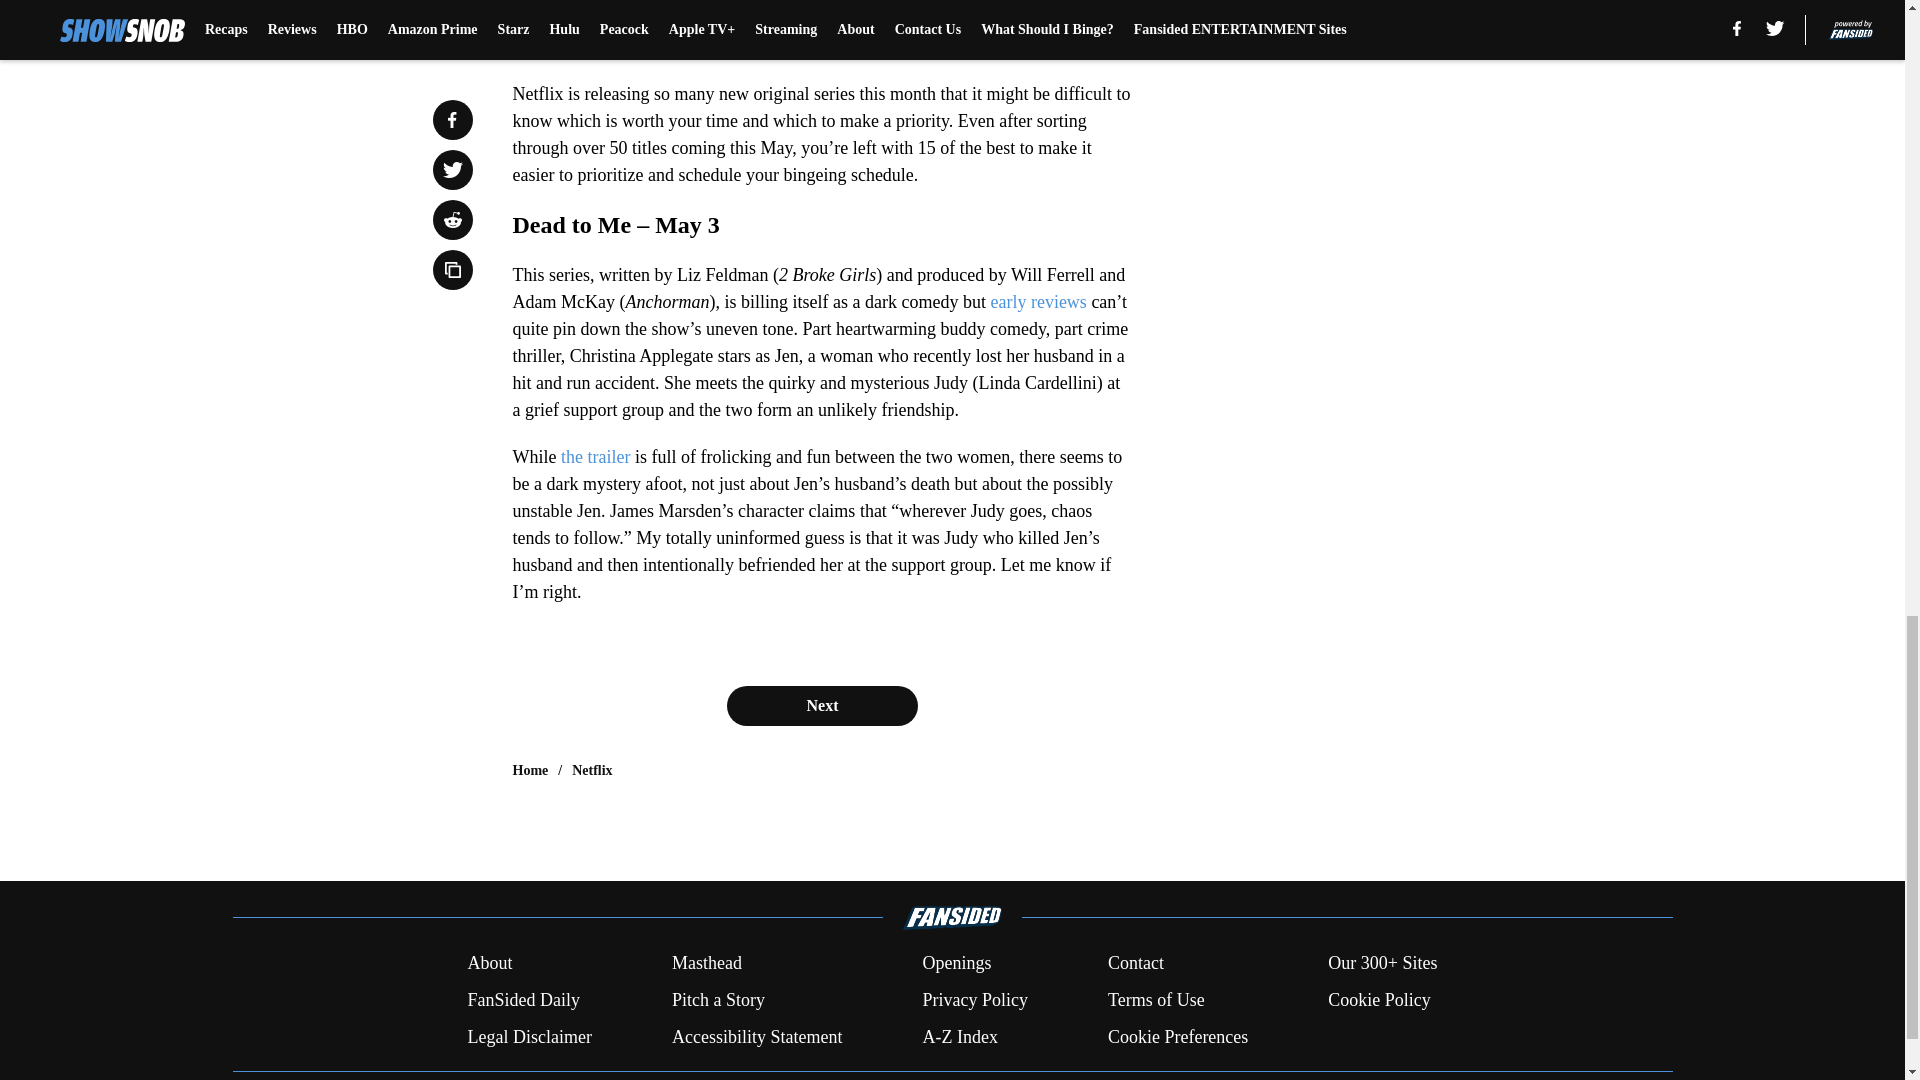  What do you see at coordinates (1135, 964) in the screenshot?
I see `Contact` at bounding box center [1135, 964].